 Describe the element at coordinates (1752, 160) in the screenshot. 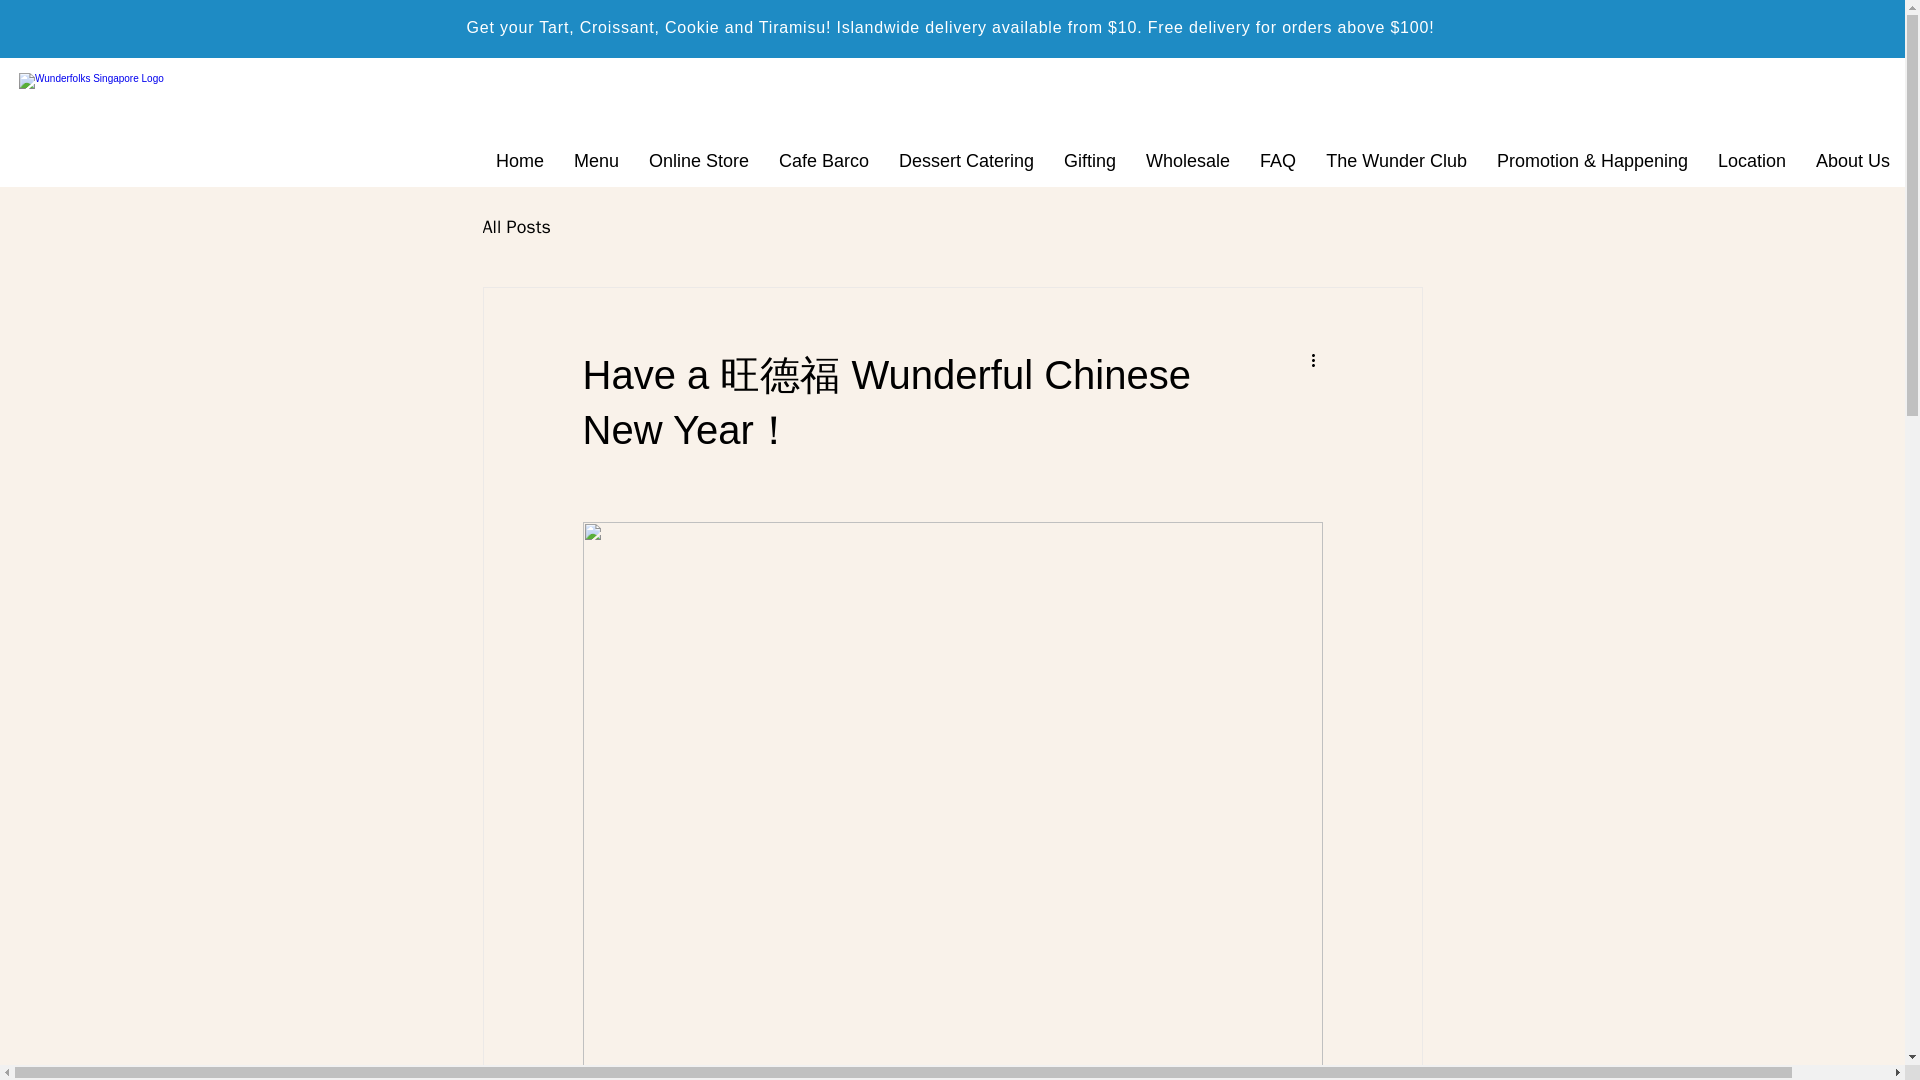

I see `Location` at that location.